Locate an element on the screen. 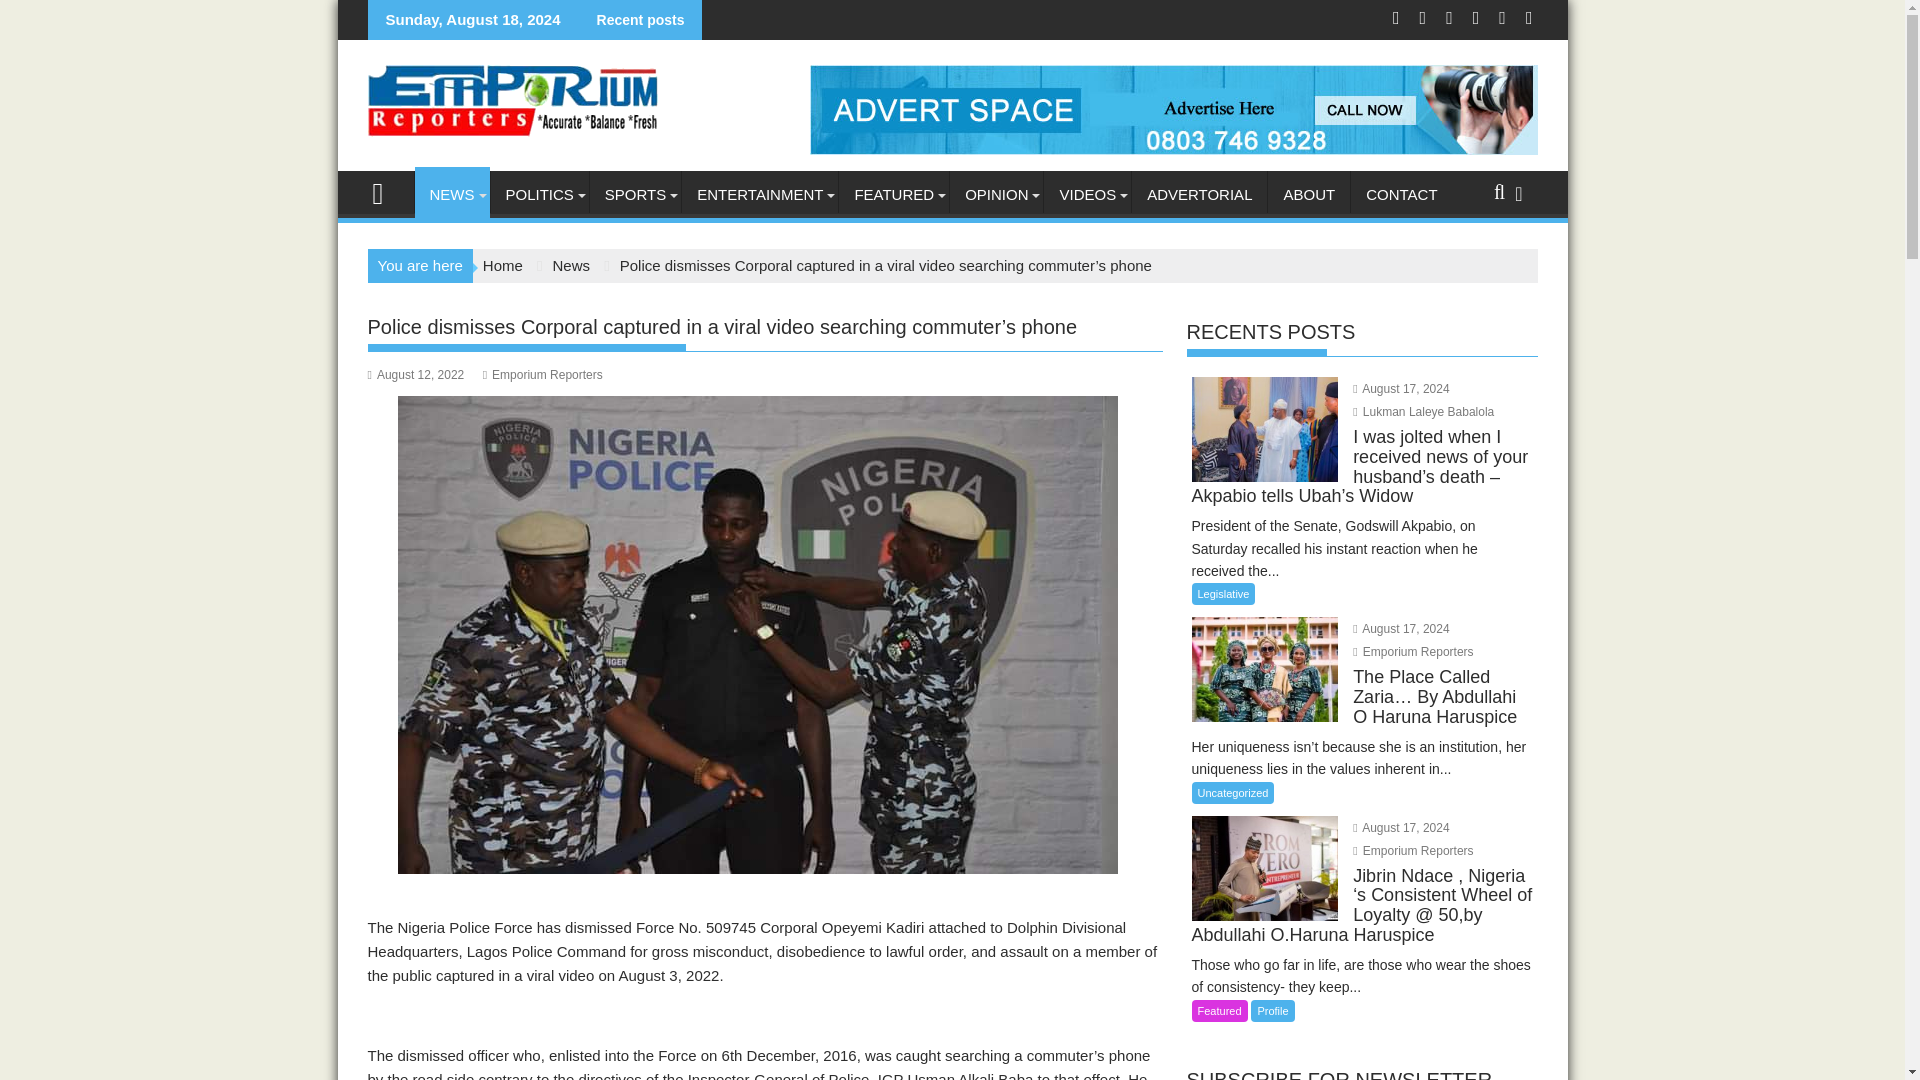 The height and width of the screenshot is (1080, 1920). Emporium Reporters is located at coordinates (1412, 850).